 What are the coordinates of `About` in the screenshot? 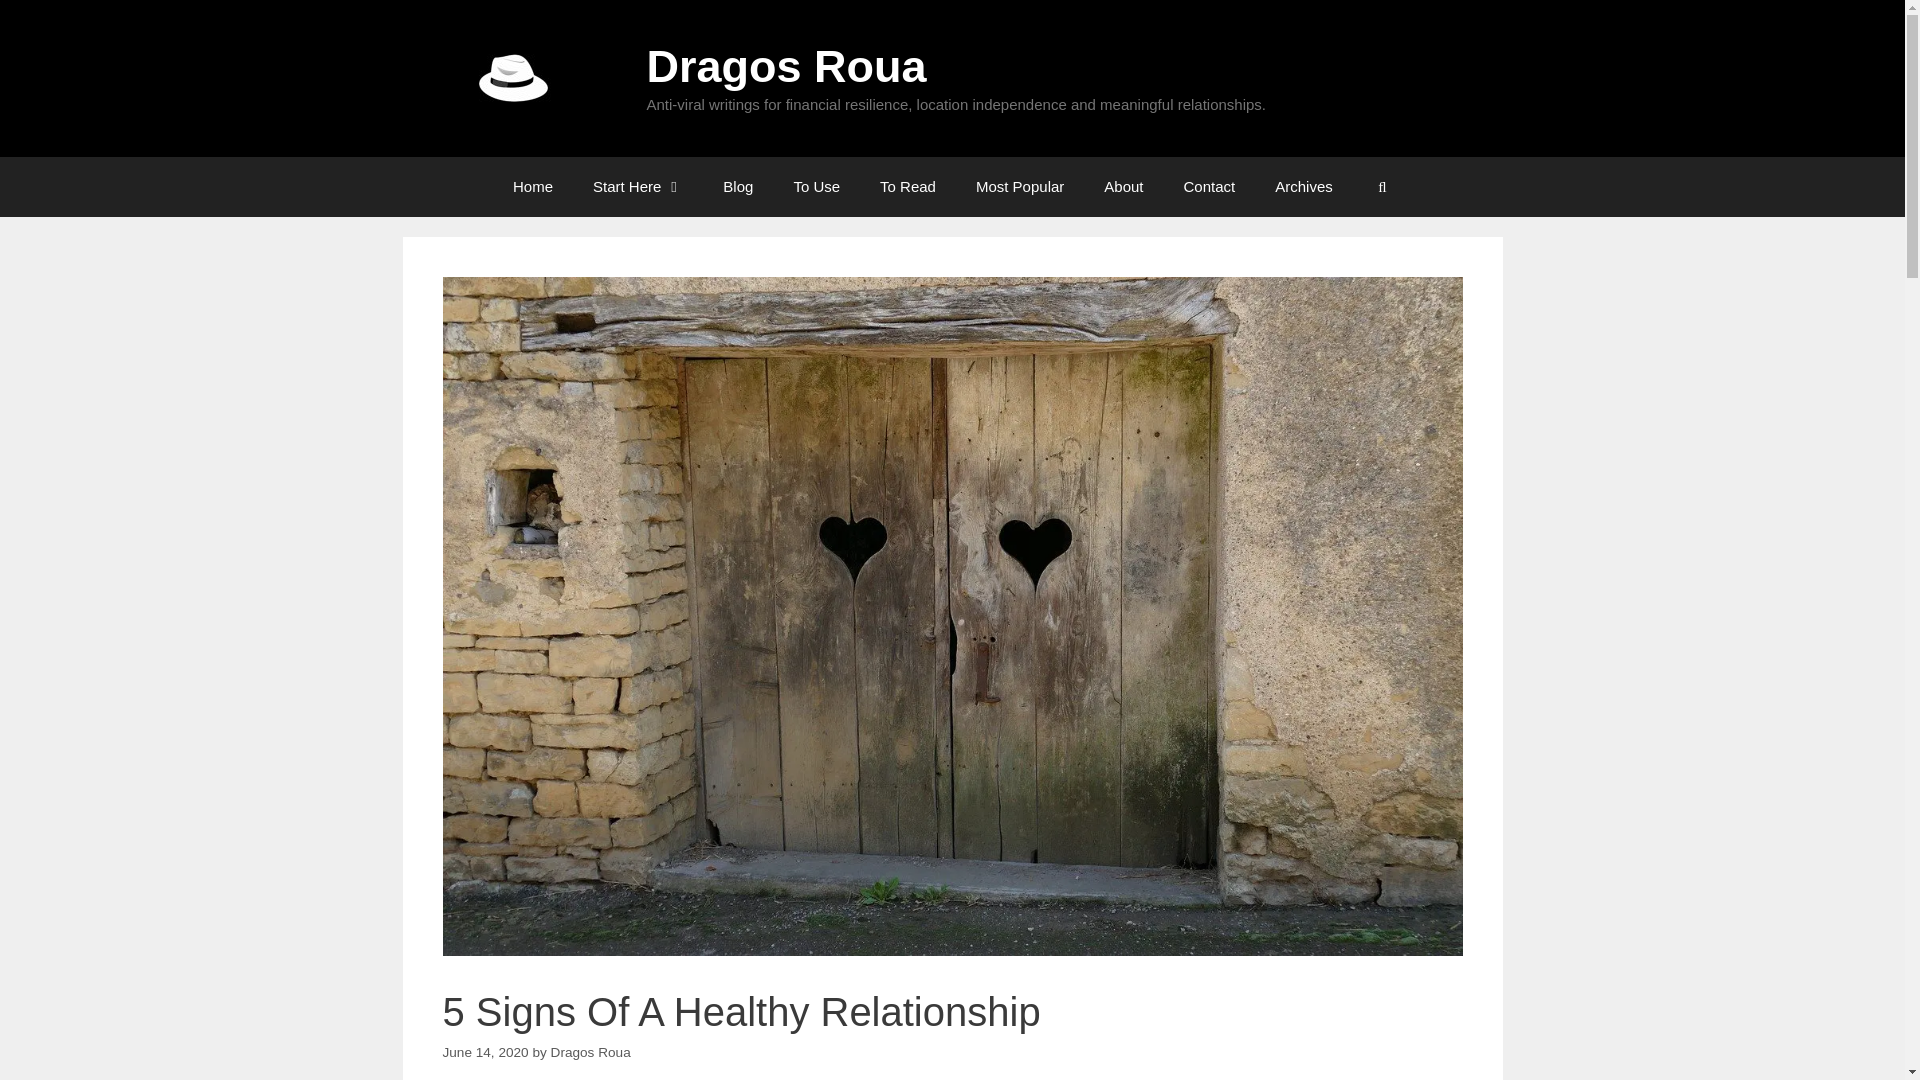 It's located at (1124, 186).